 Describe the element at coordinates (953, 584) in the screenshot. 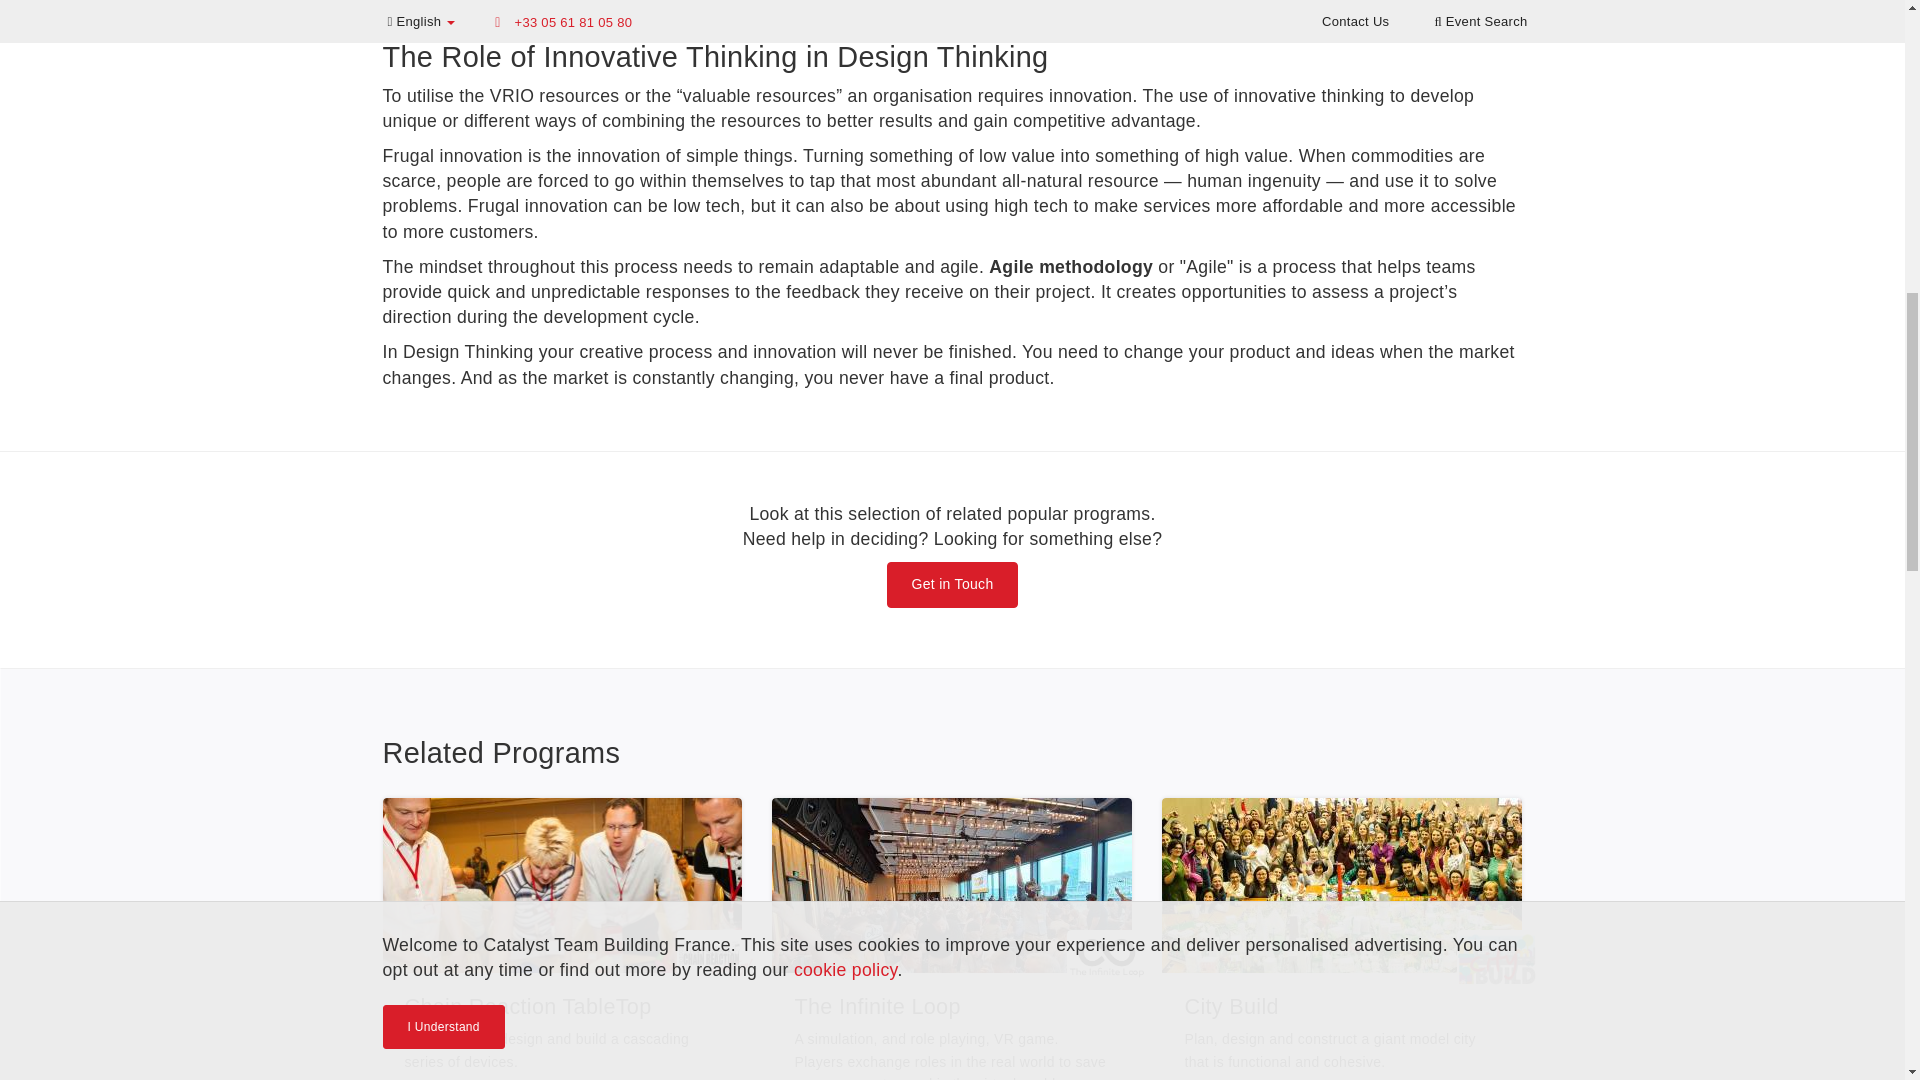

I see `Get in Touch` at that location.